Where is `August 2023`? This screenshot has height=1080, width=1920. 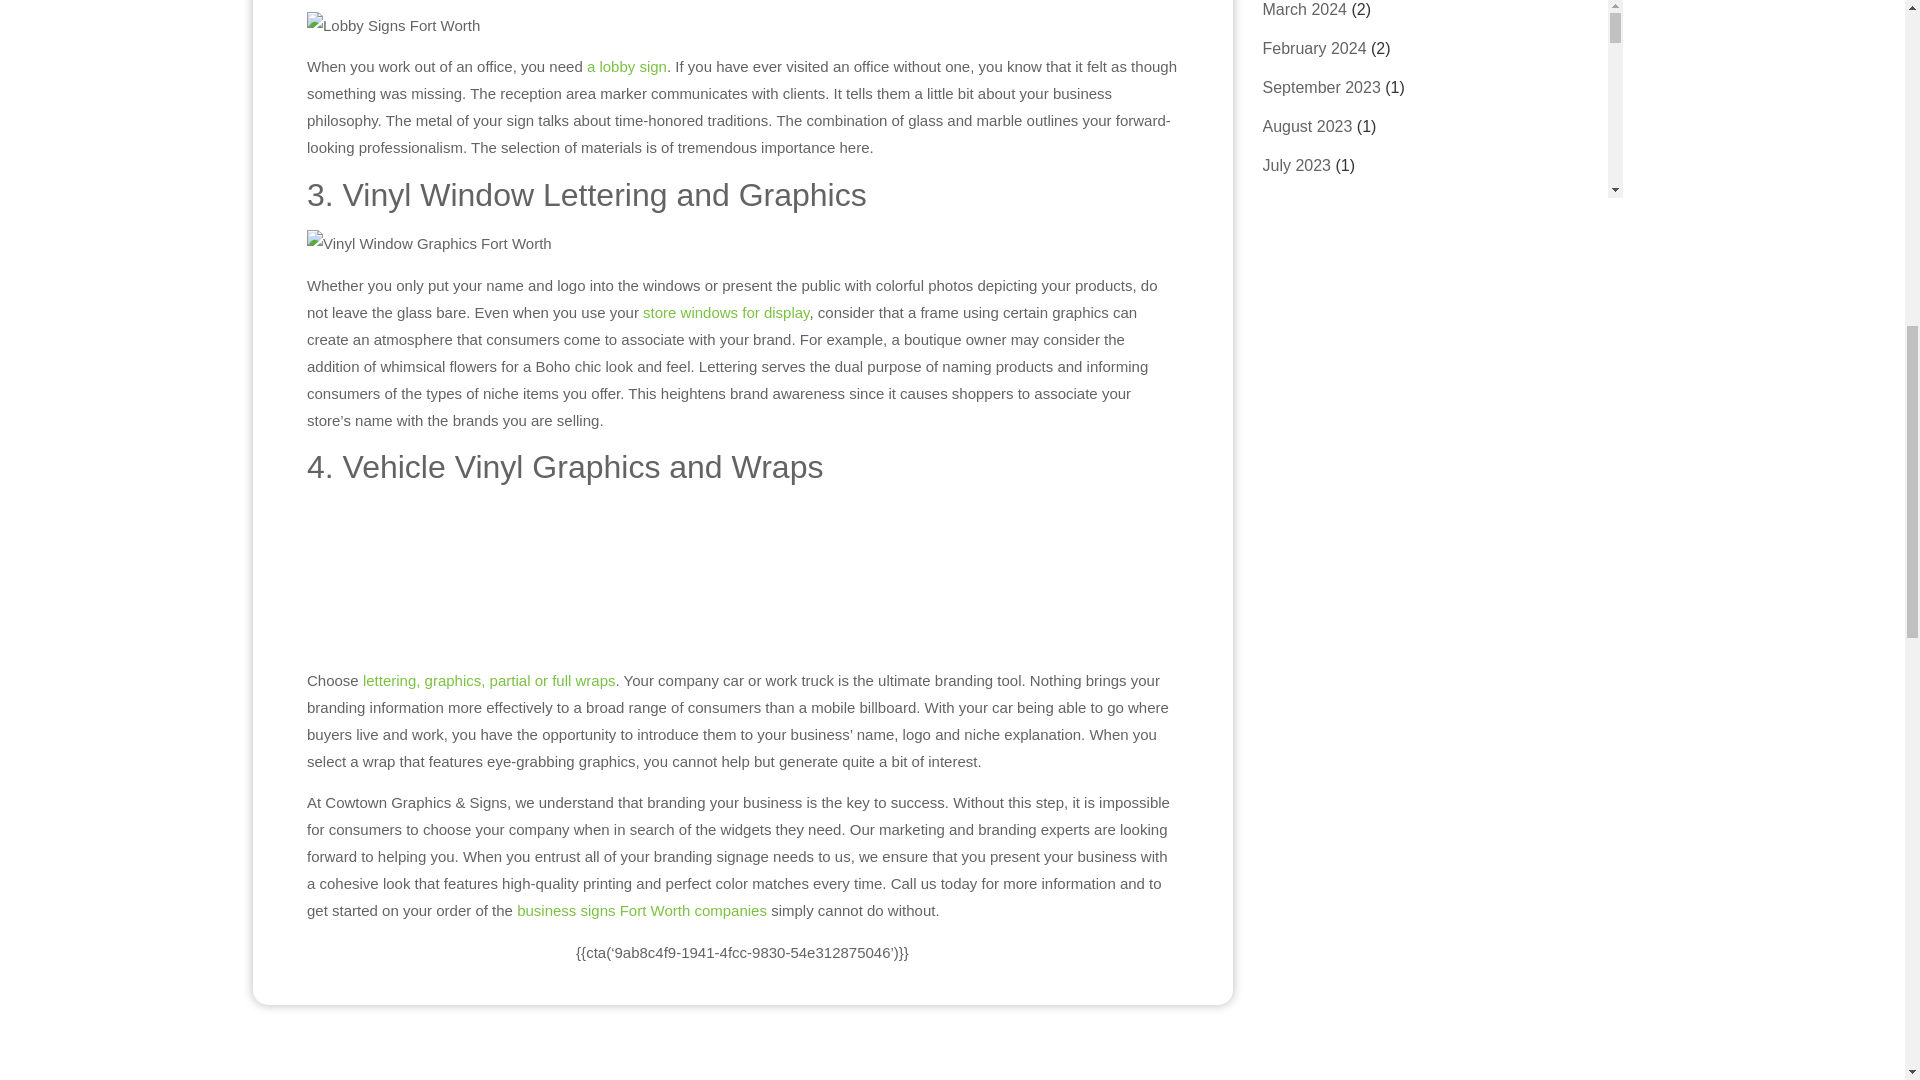
August 2023 is located at coordinates (1320, 126).